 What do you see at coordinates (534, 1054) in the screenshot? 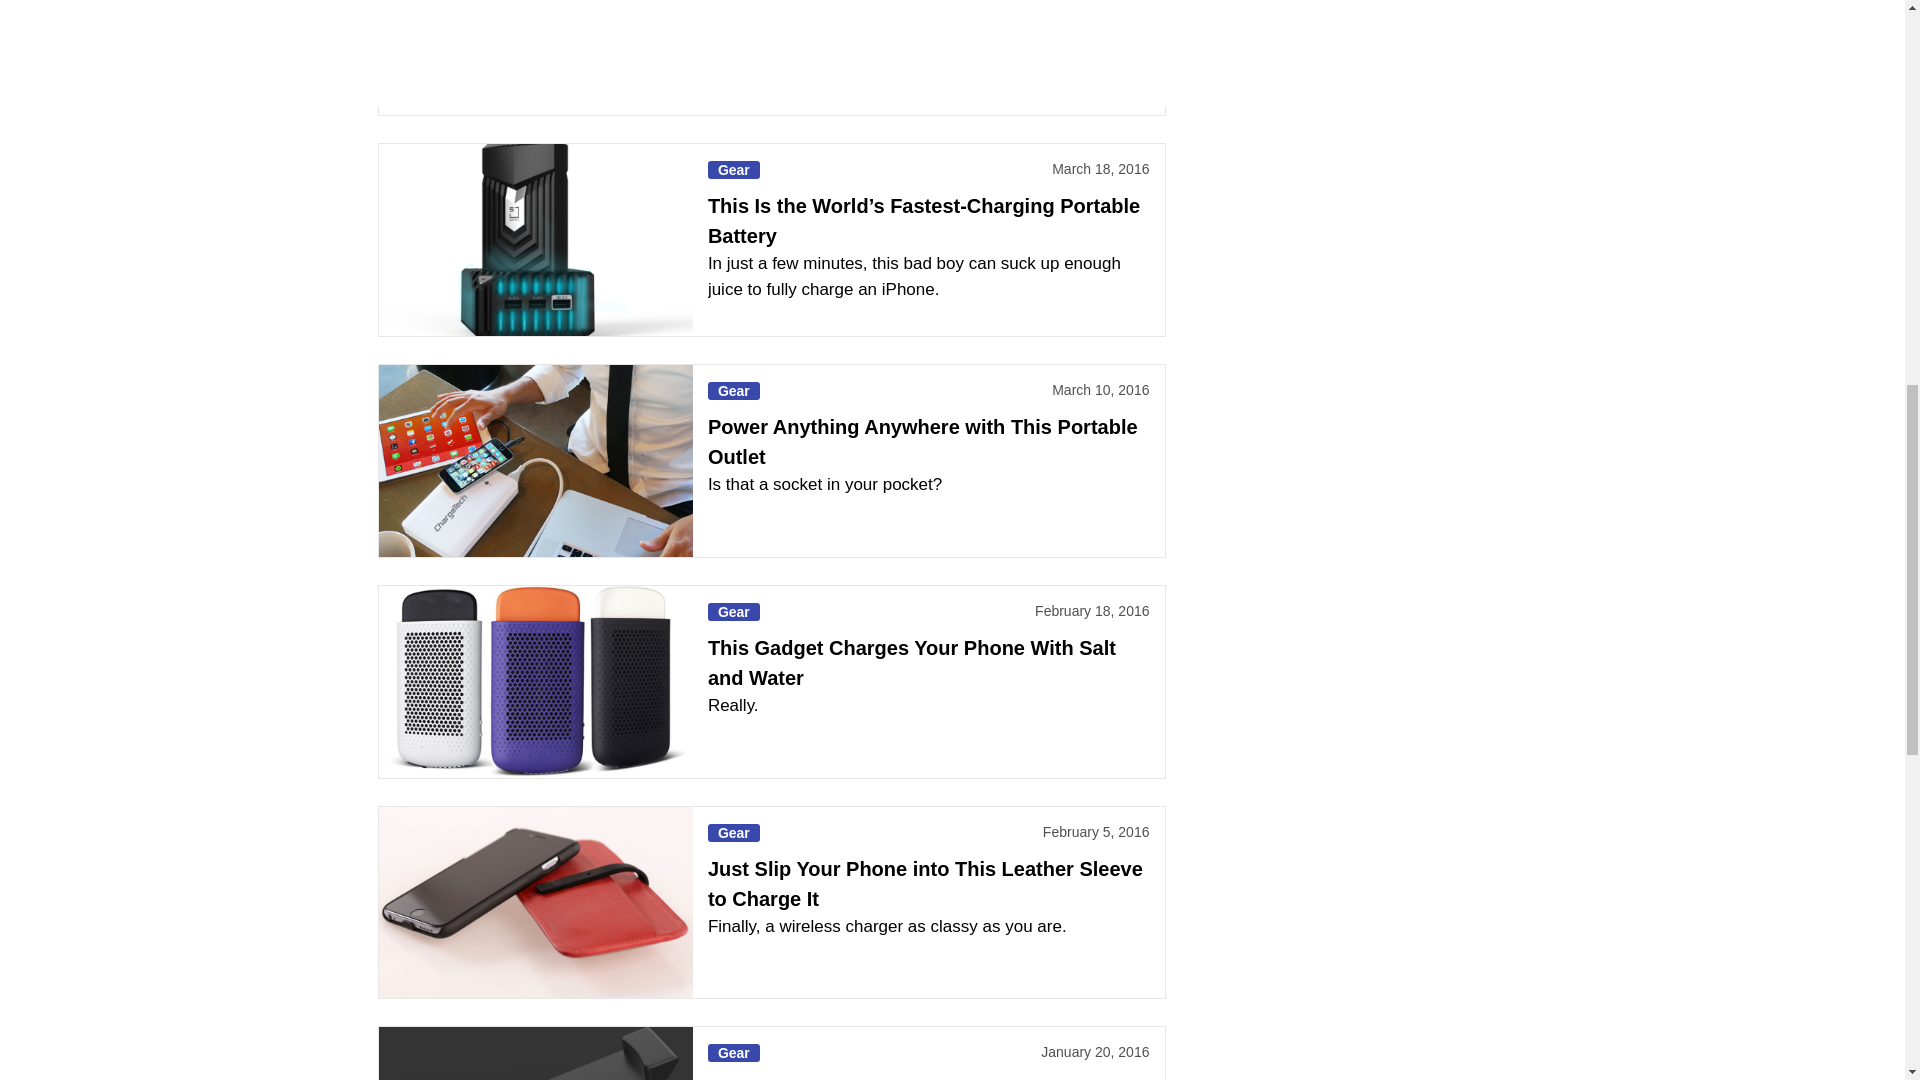
I see `This Hand-Powered Case Will Keep Your Phone from Dying` at bounding box center [534, 1054].